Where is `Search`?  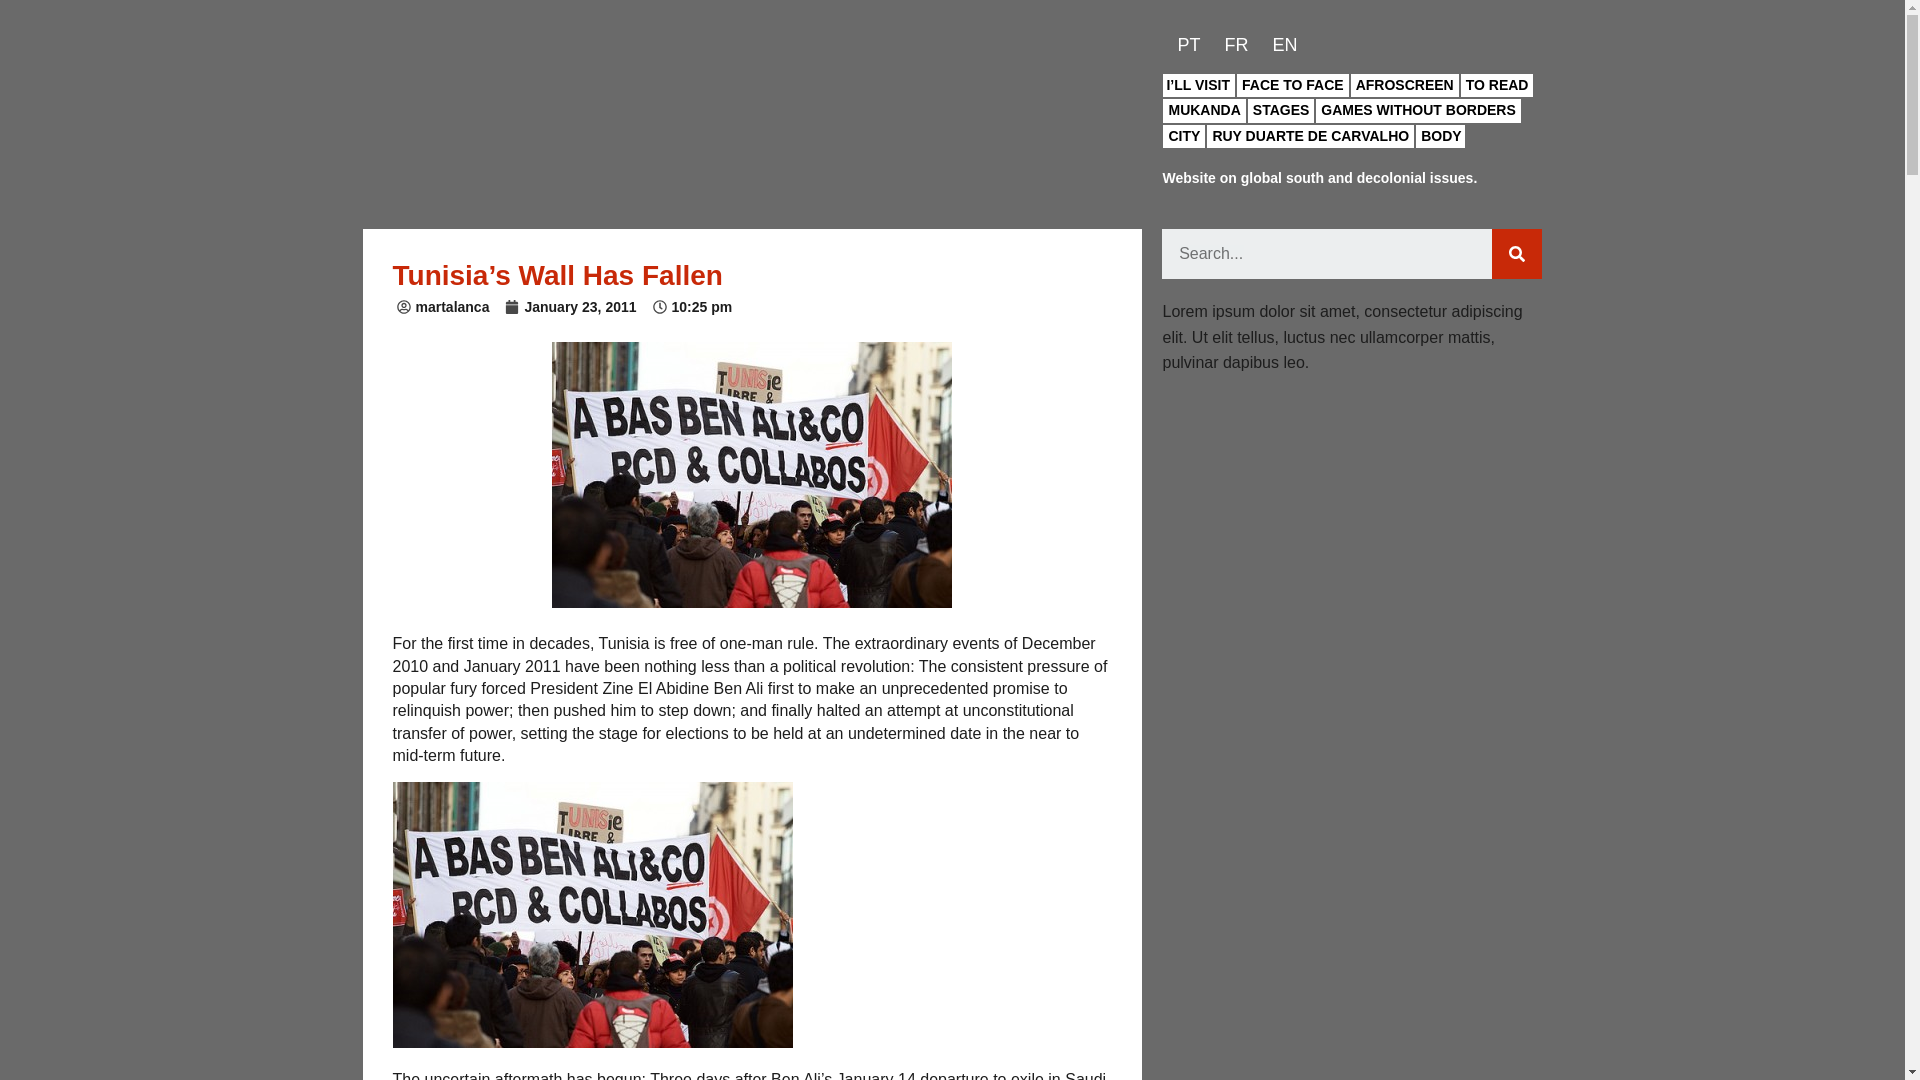
Search is located at coordinates (1326, 253).